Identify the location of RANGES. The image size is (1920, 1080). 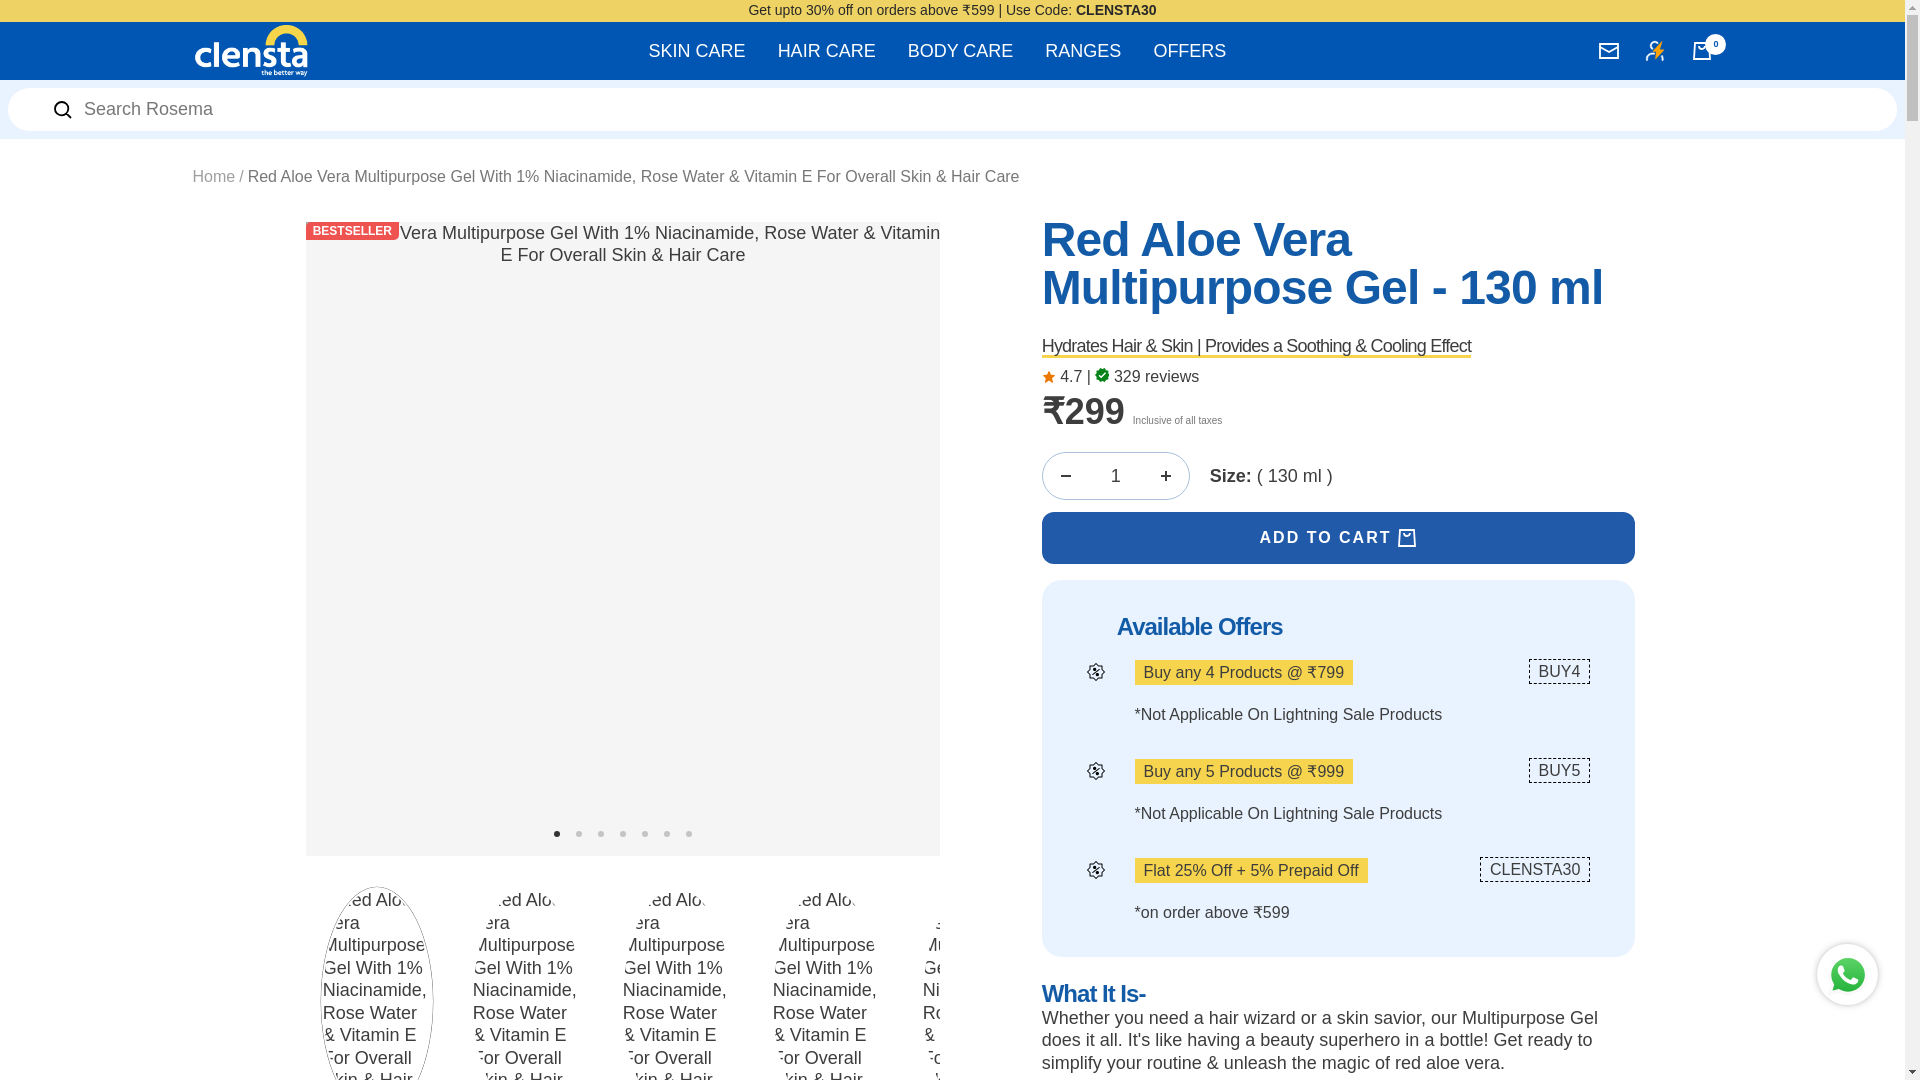
(1082, 50).